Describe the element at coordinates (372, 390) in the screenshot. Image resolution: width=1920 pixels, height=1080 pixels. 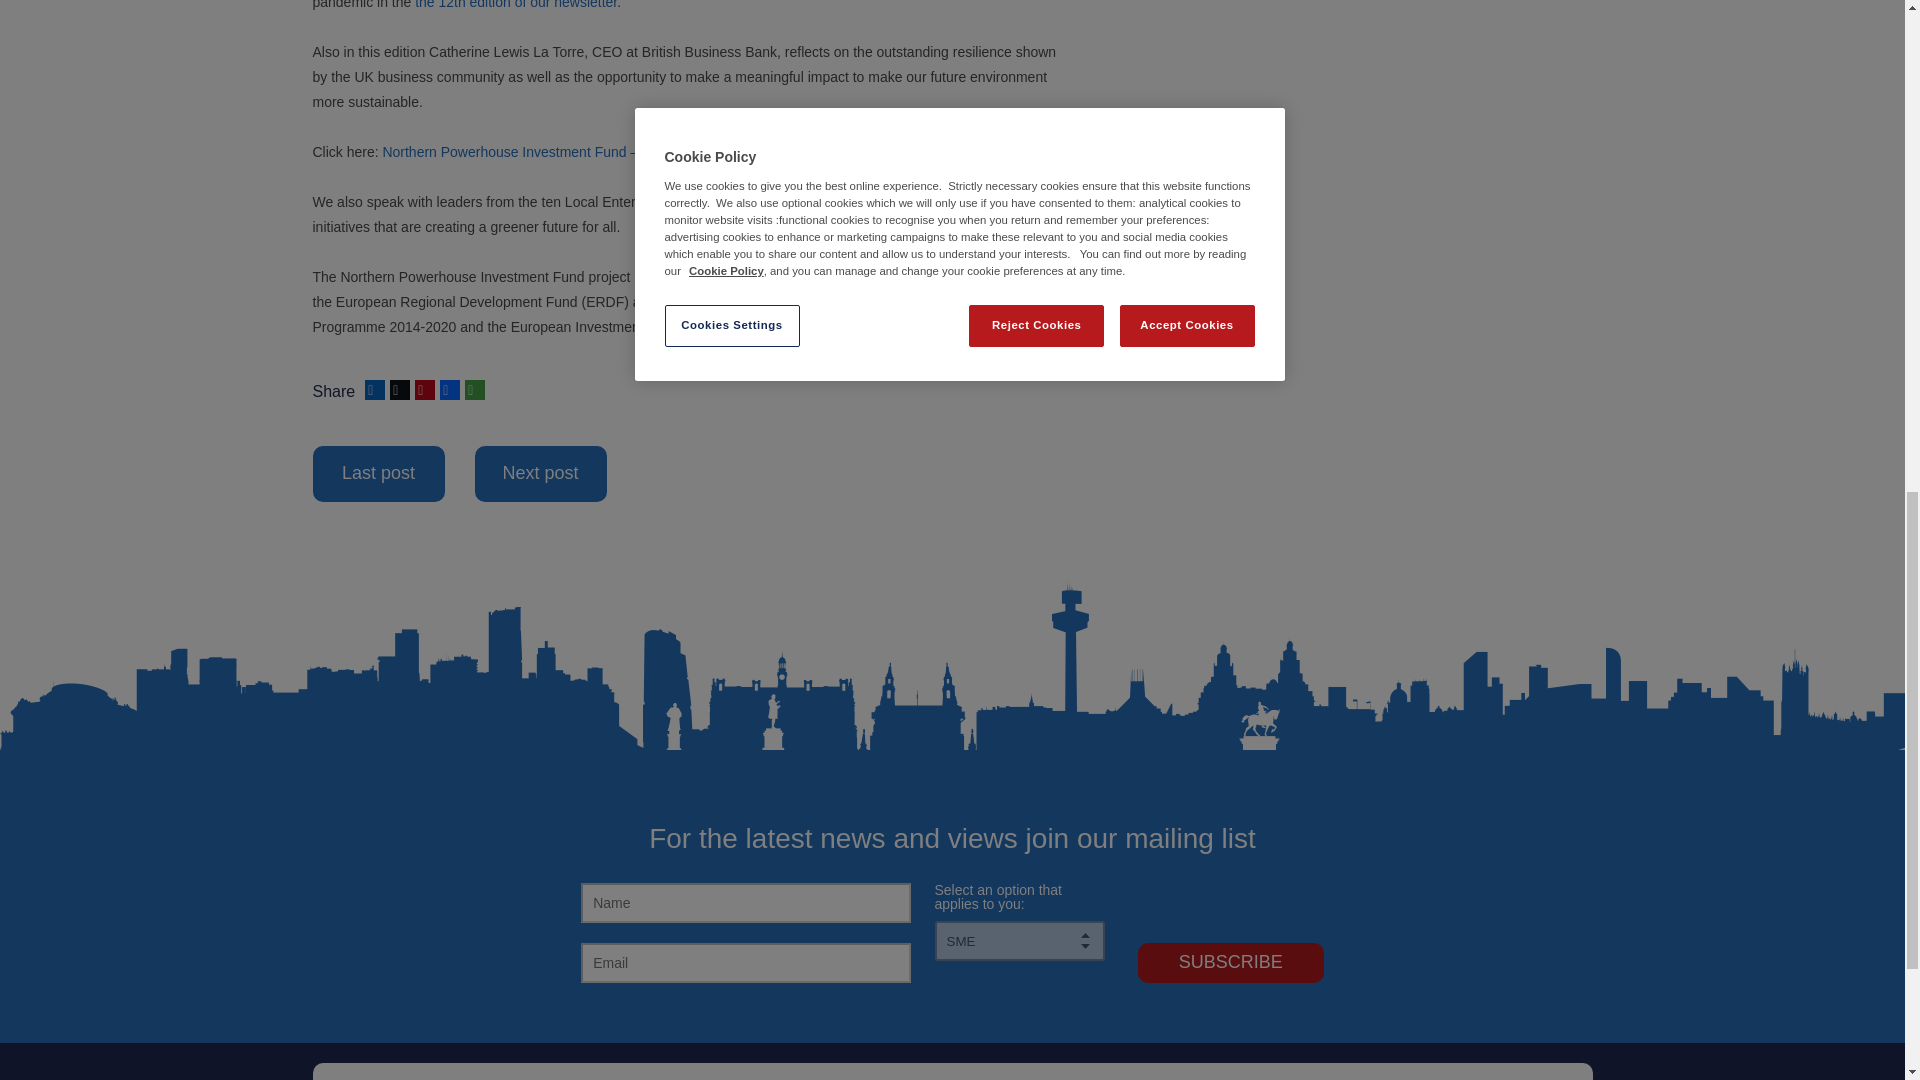
I see `LinkedIn` at that location.